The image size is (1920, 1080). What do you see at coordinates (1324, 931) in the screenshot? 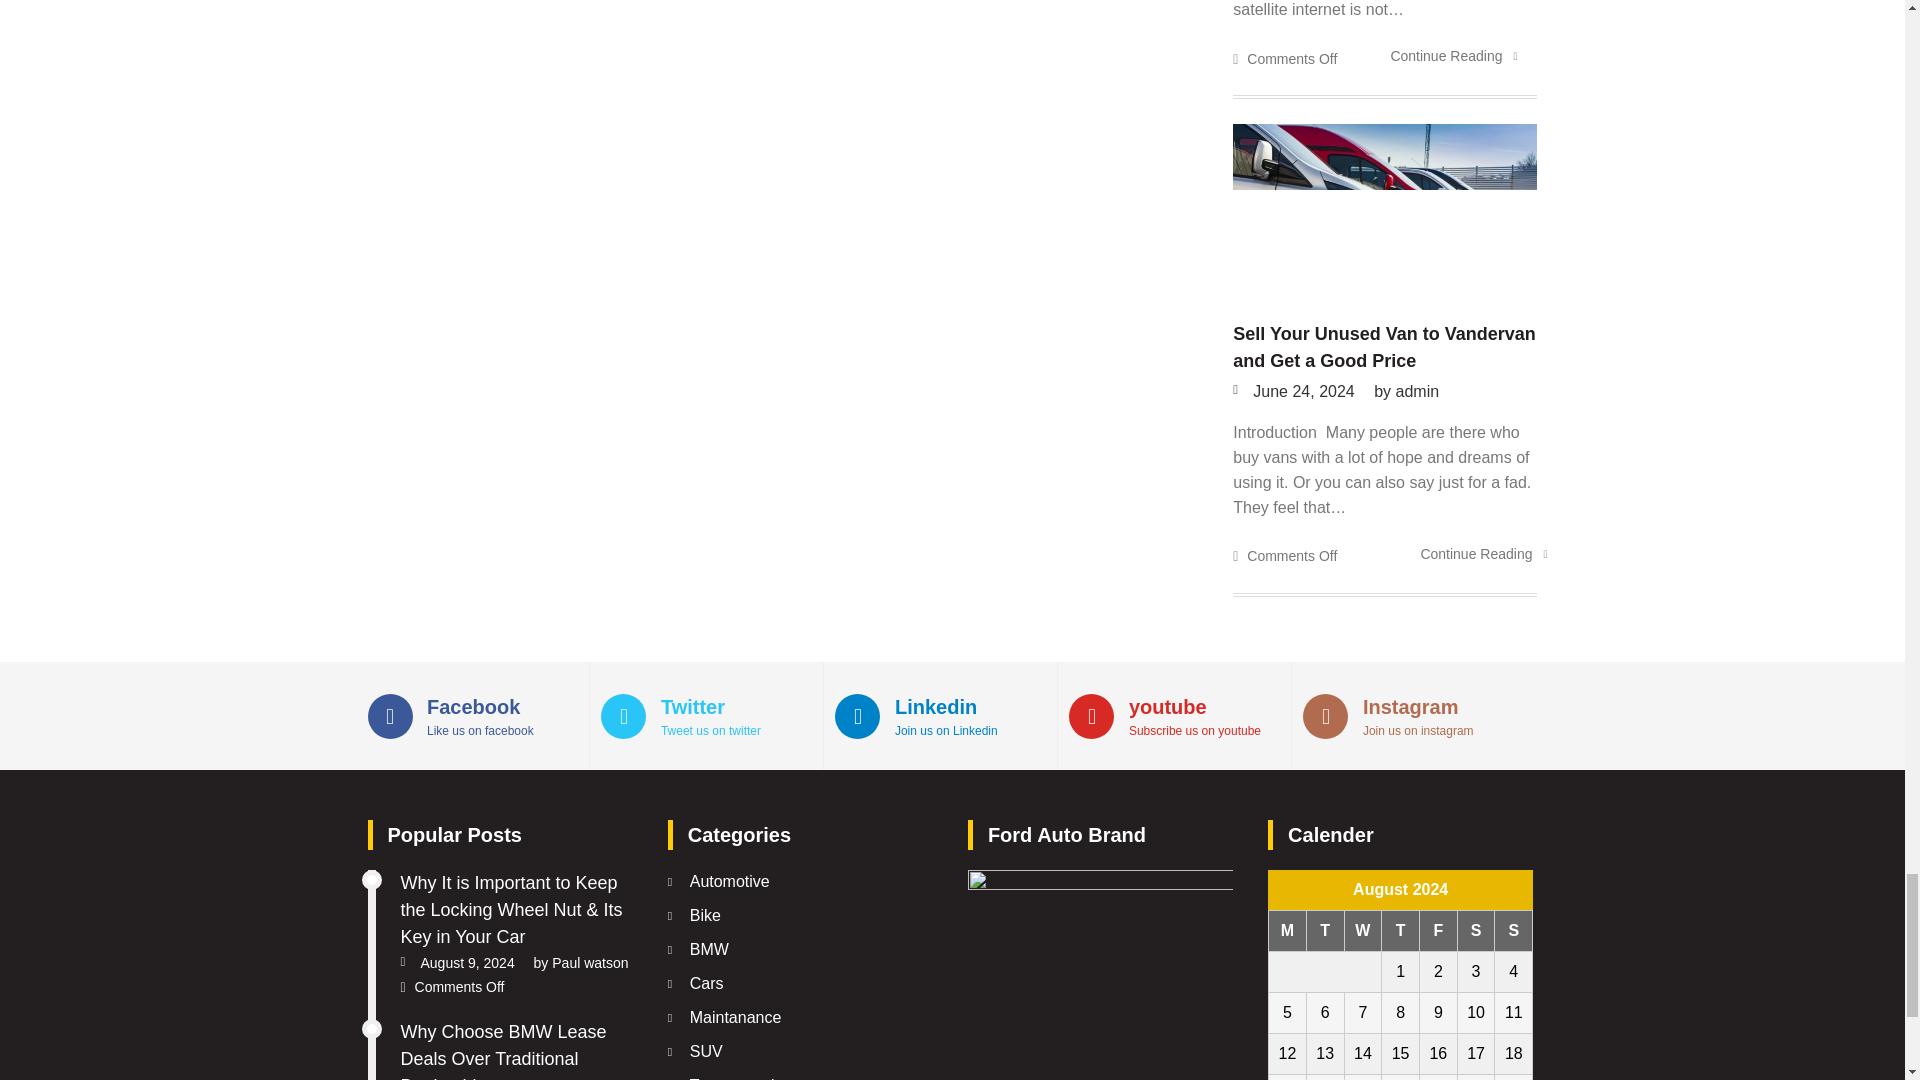
I see `Tuesday` at bounding box center [1324, 931].